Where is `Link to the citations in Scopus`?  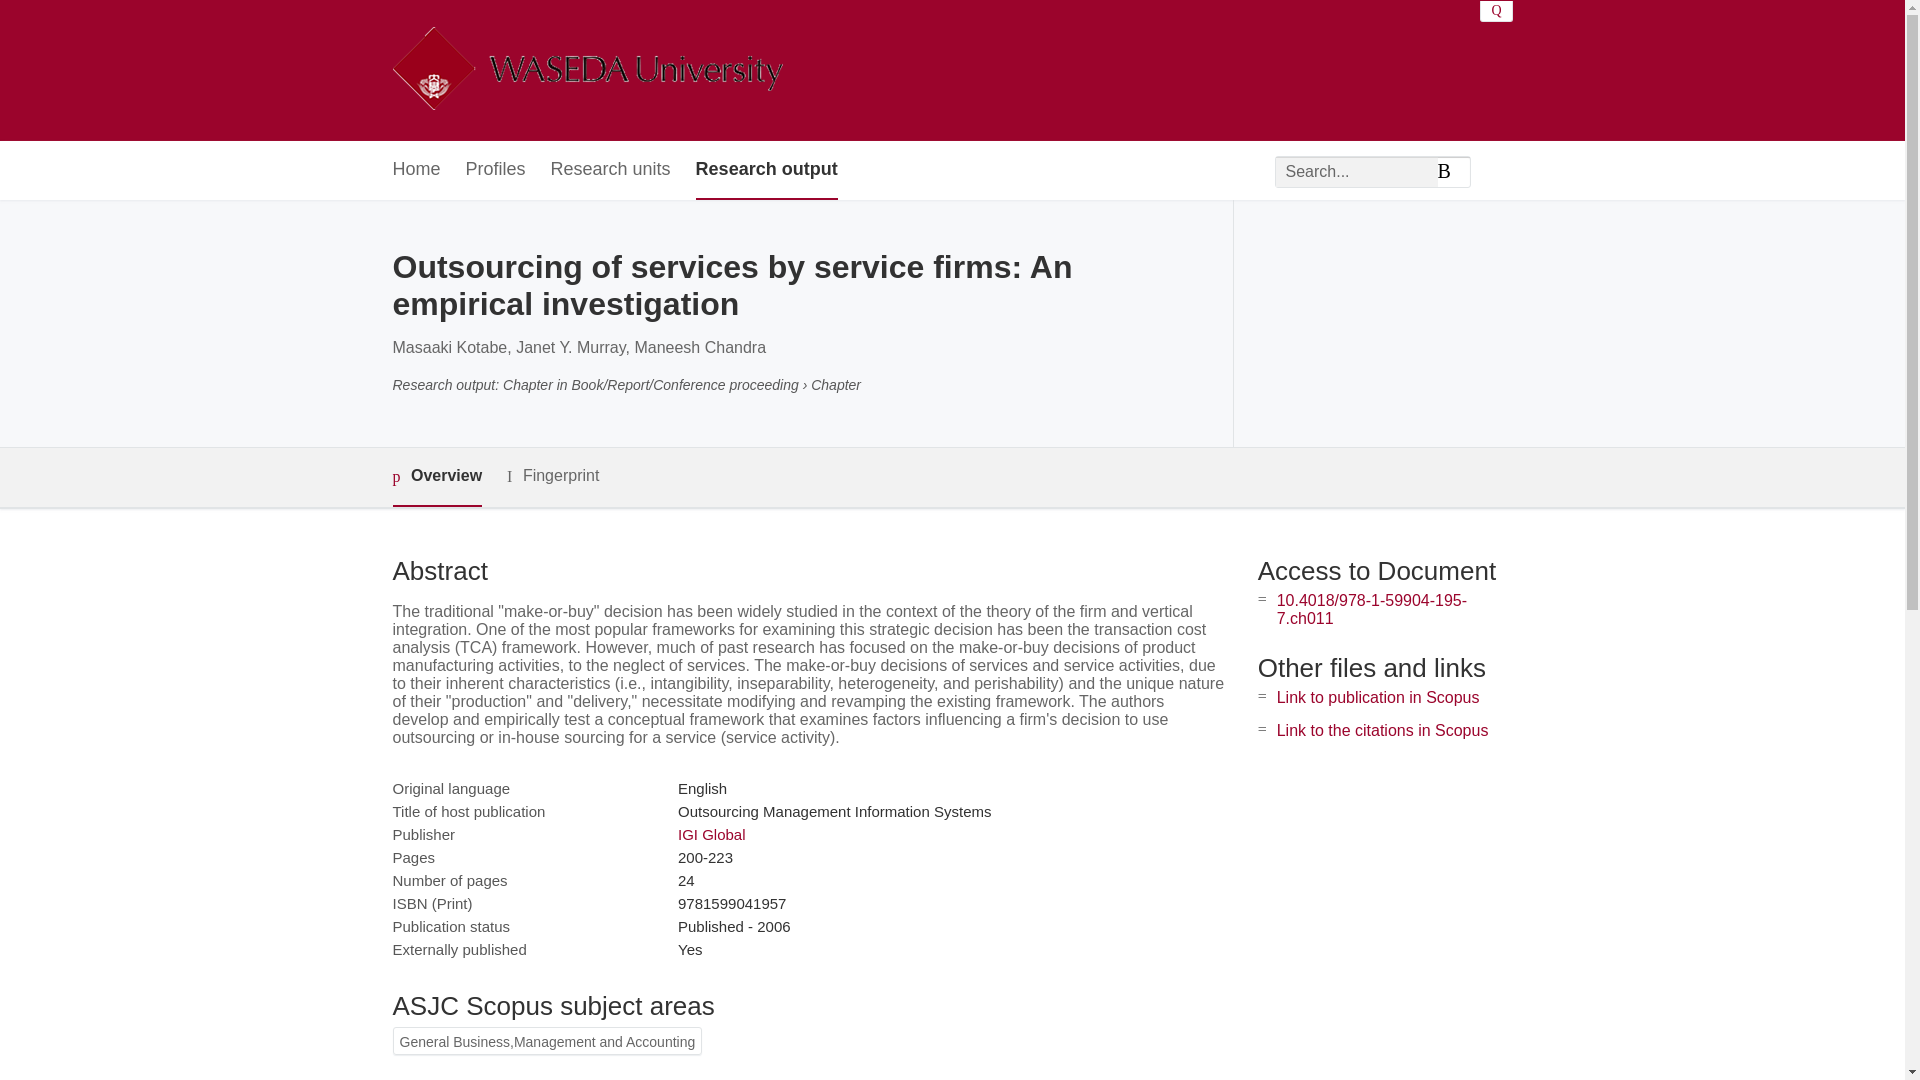
Link to the citations in Scopus is located at coordinates (1382, 730).